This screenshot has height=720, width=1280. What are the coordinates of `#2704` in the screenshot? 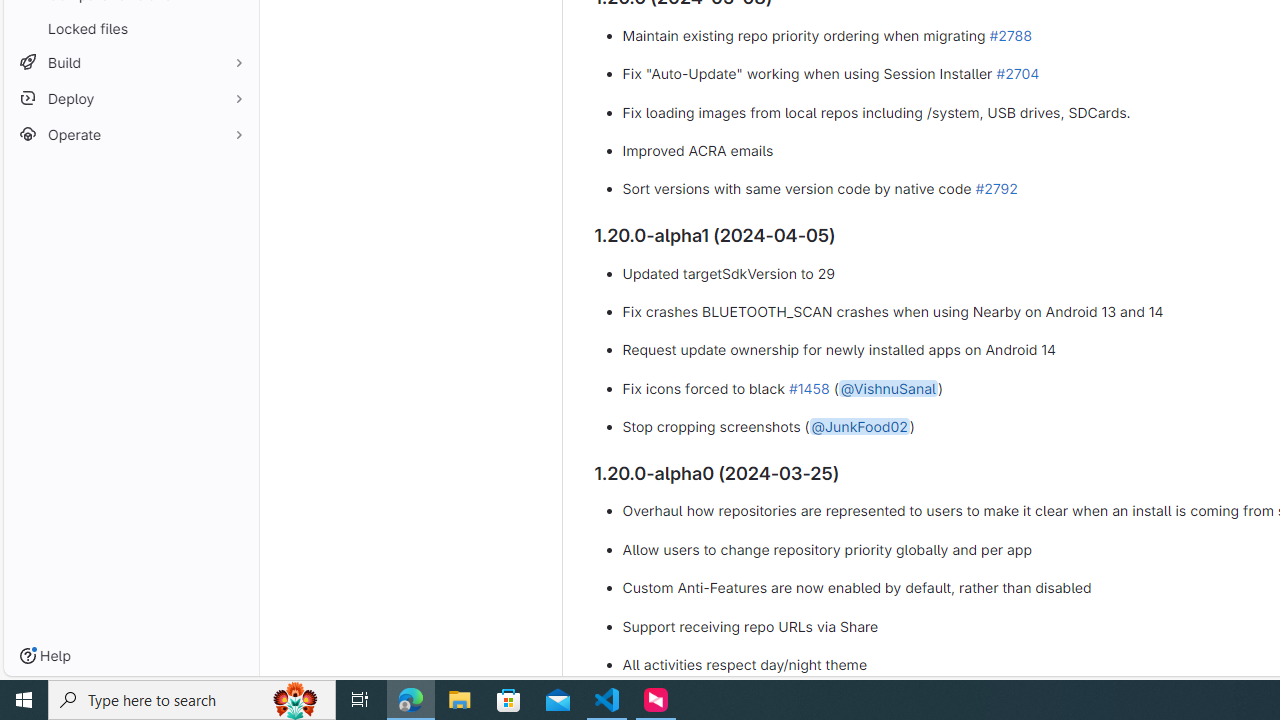 It's located at (1017, 73).